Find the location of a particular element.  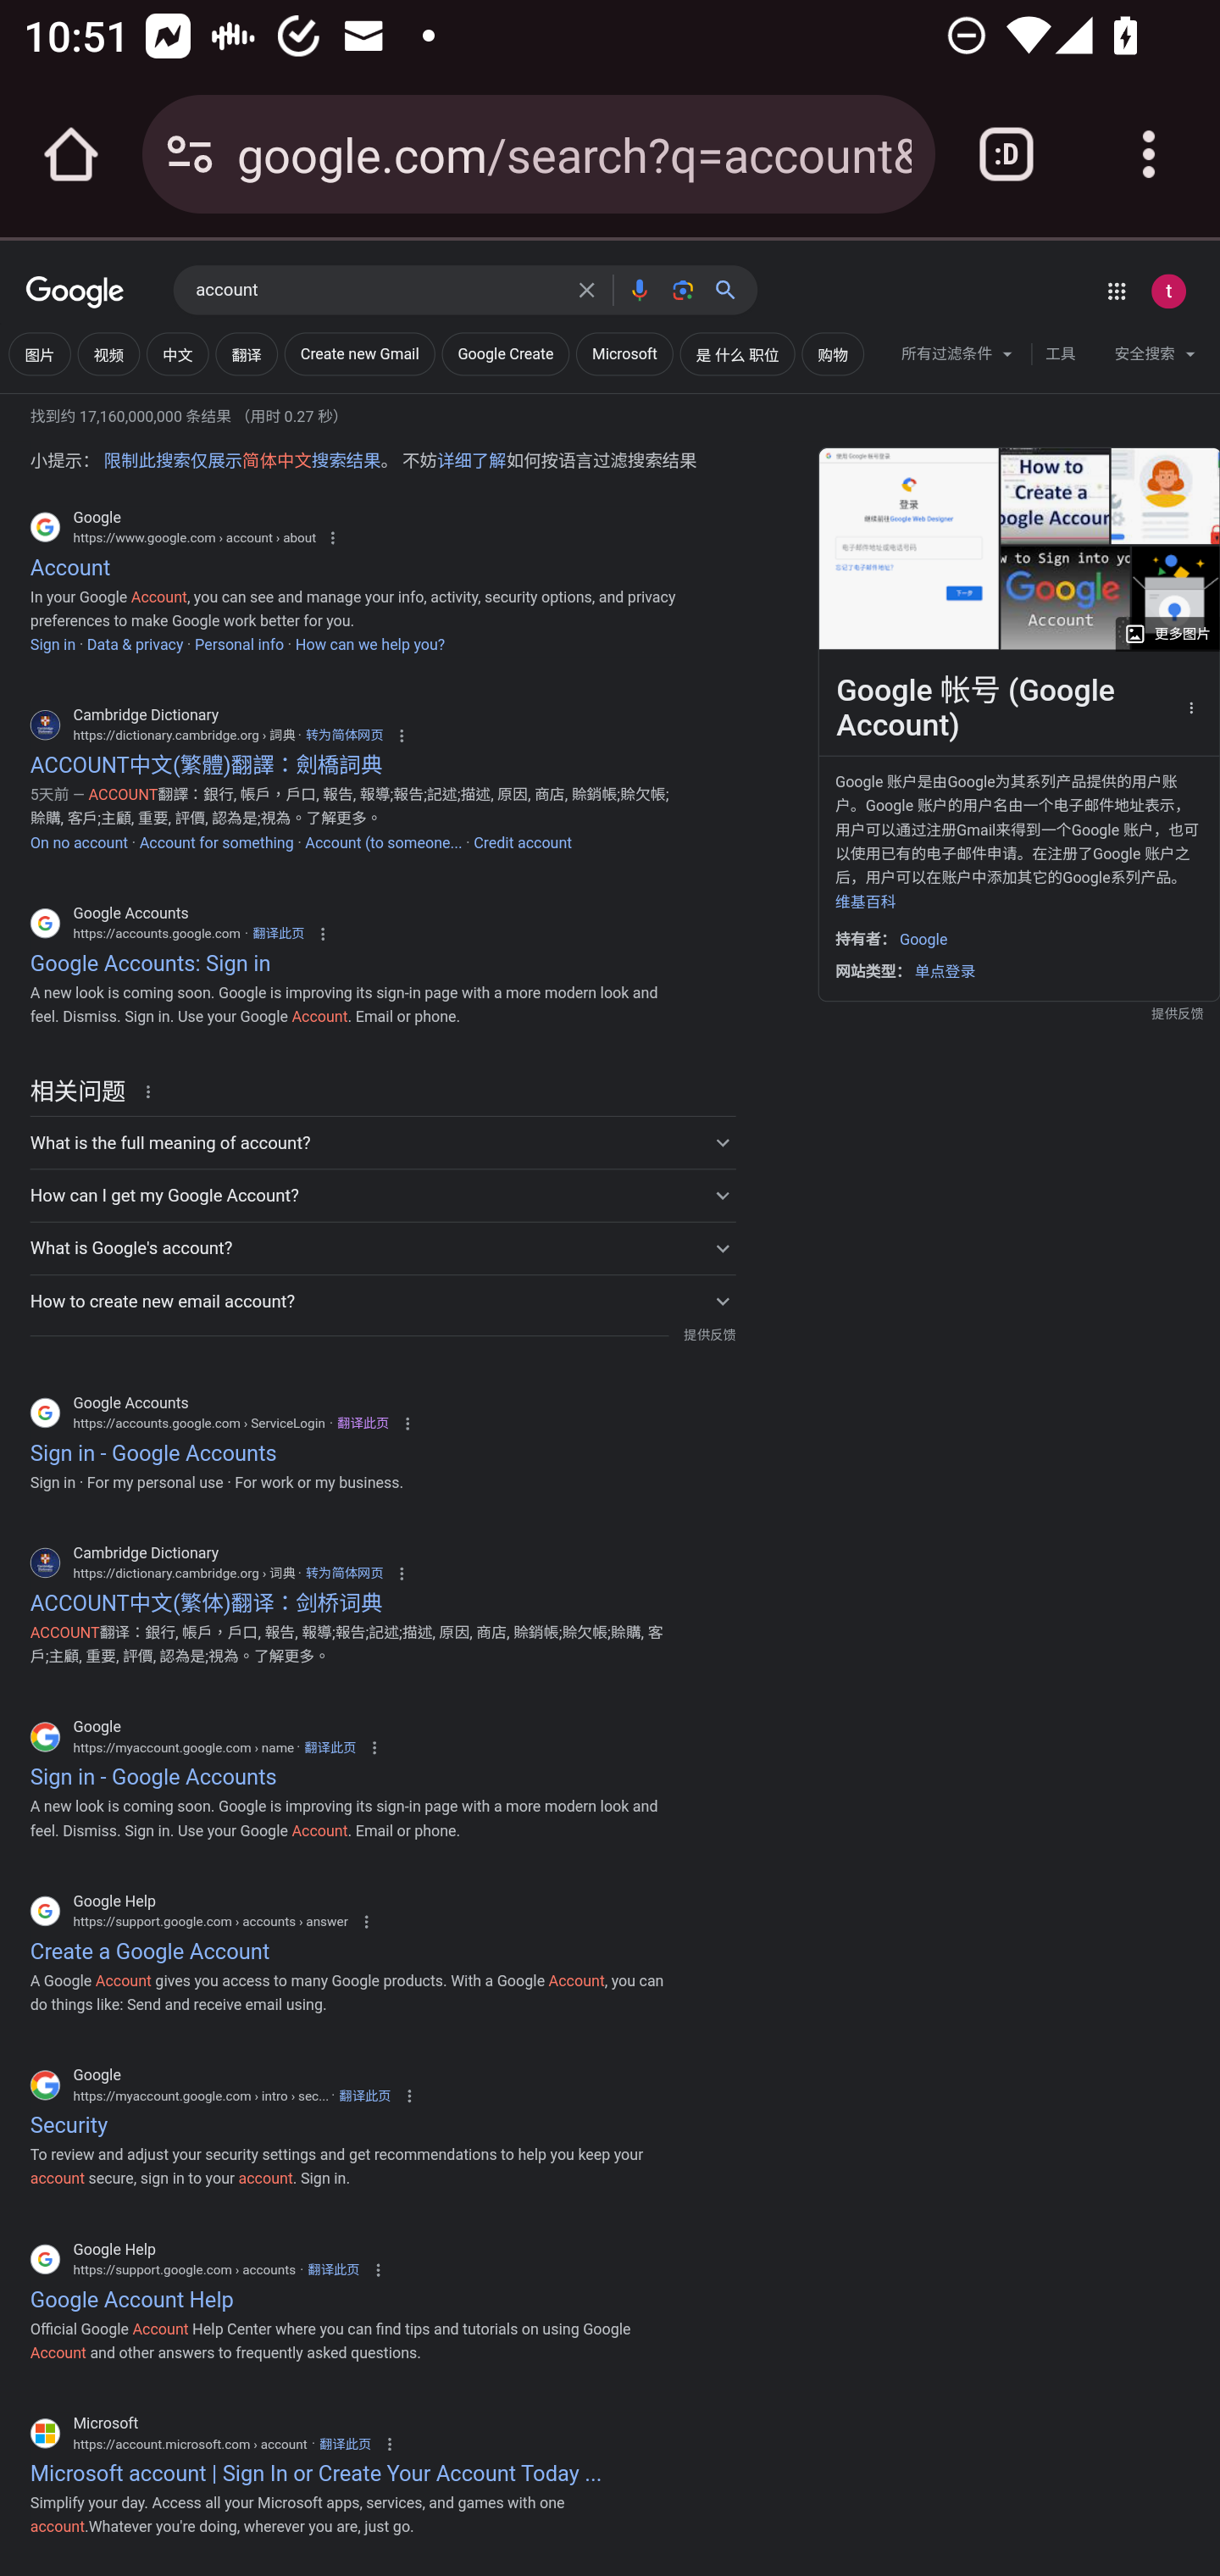

添加“中文” 中文 is located at coordinates (177, 354).